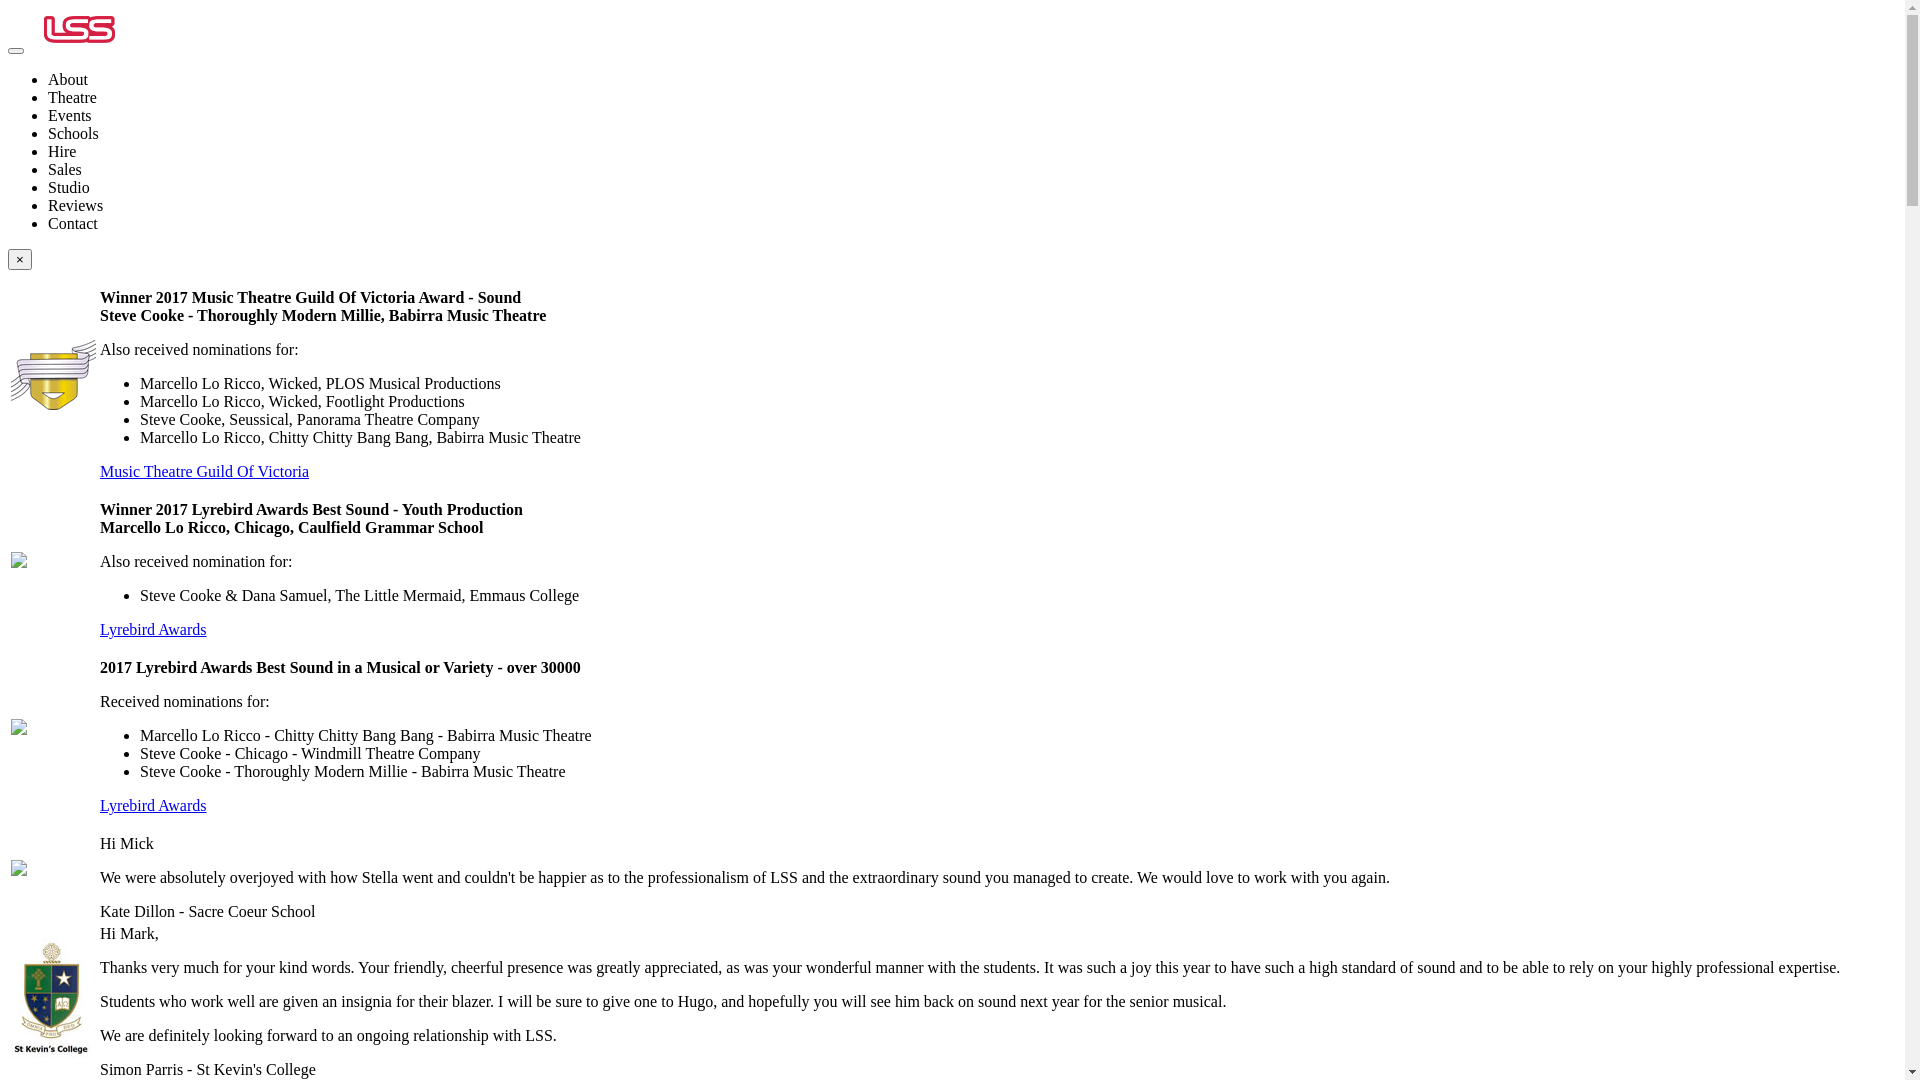 The height and width of the screenshot is (1080, 1920). Describe the element at coordinates (154, 806) in the screenshot. I see `Lyrebird Awards` at that location.